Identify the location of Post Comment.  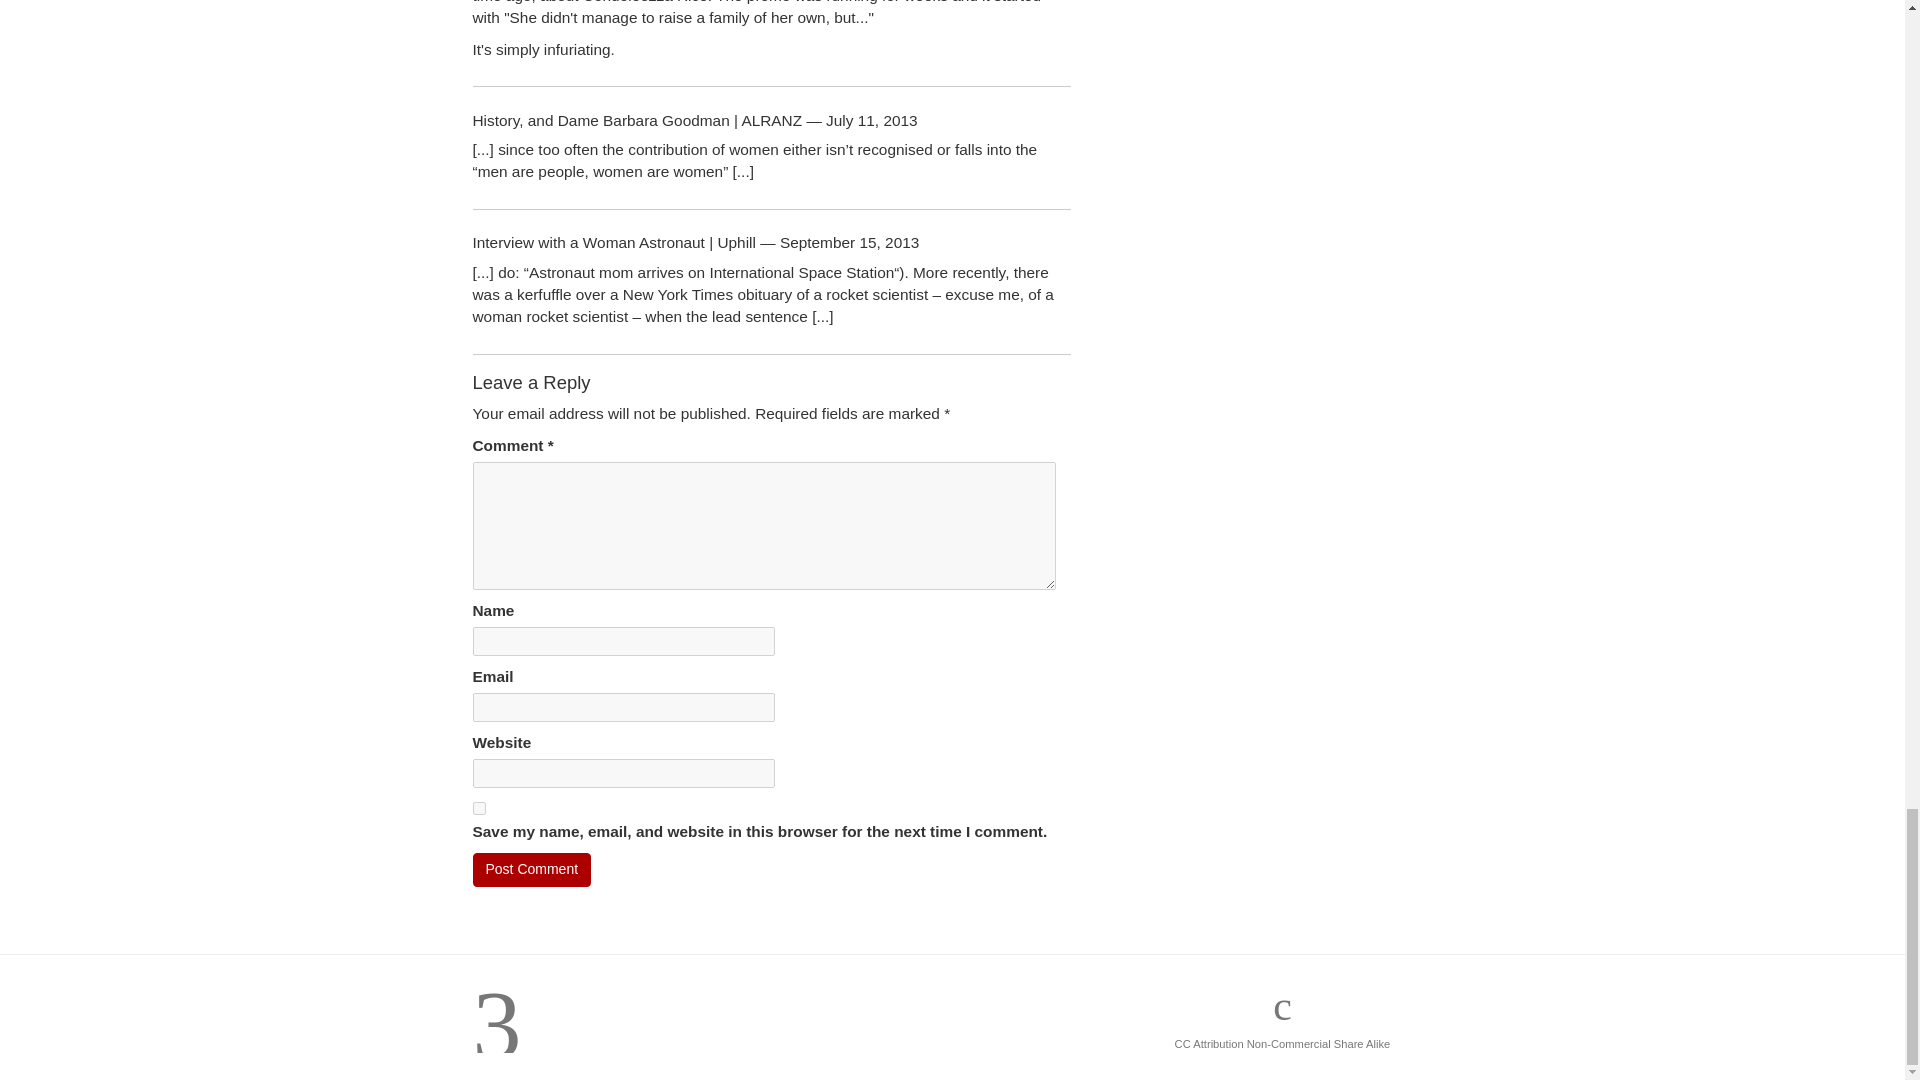
(532, 870).